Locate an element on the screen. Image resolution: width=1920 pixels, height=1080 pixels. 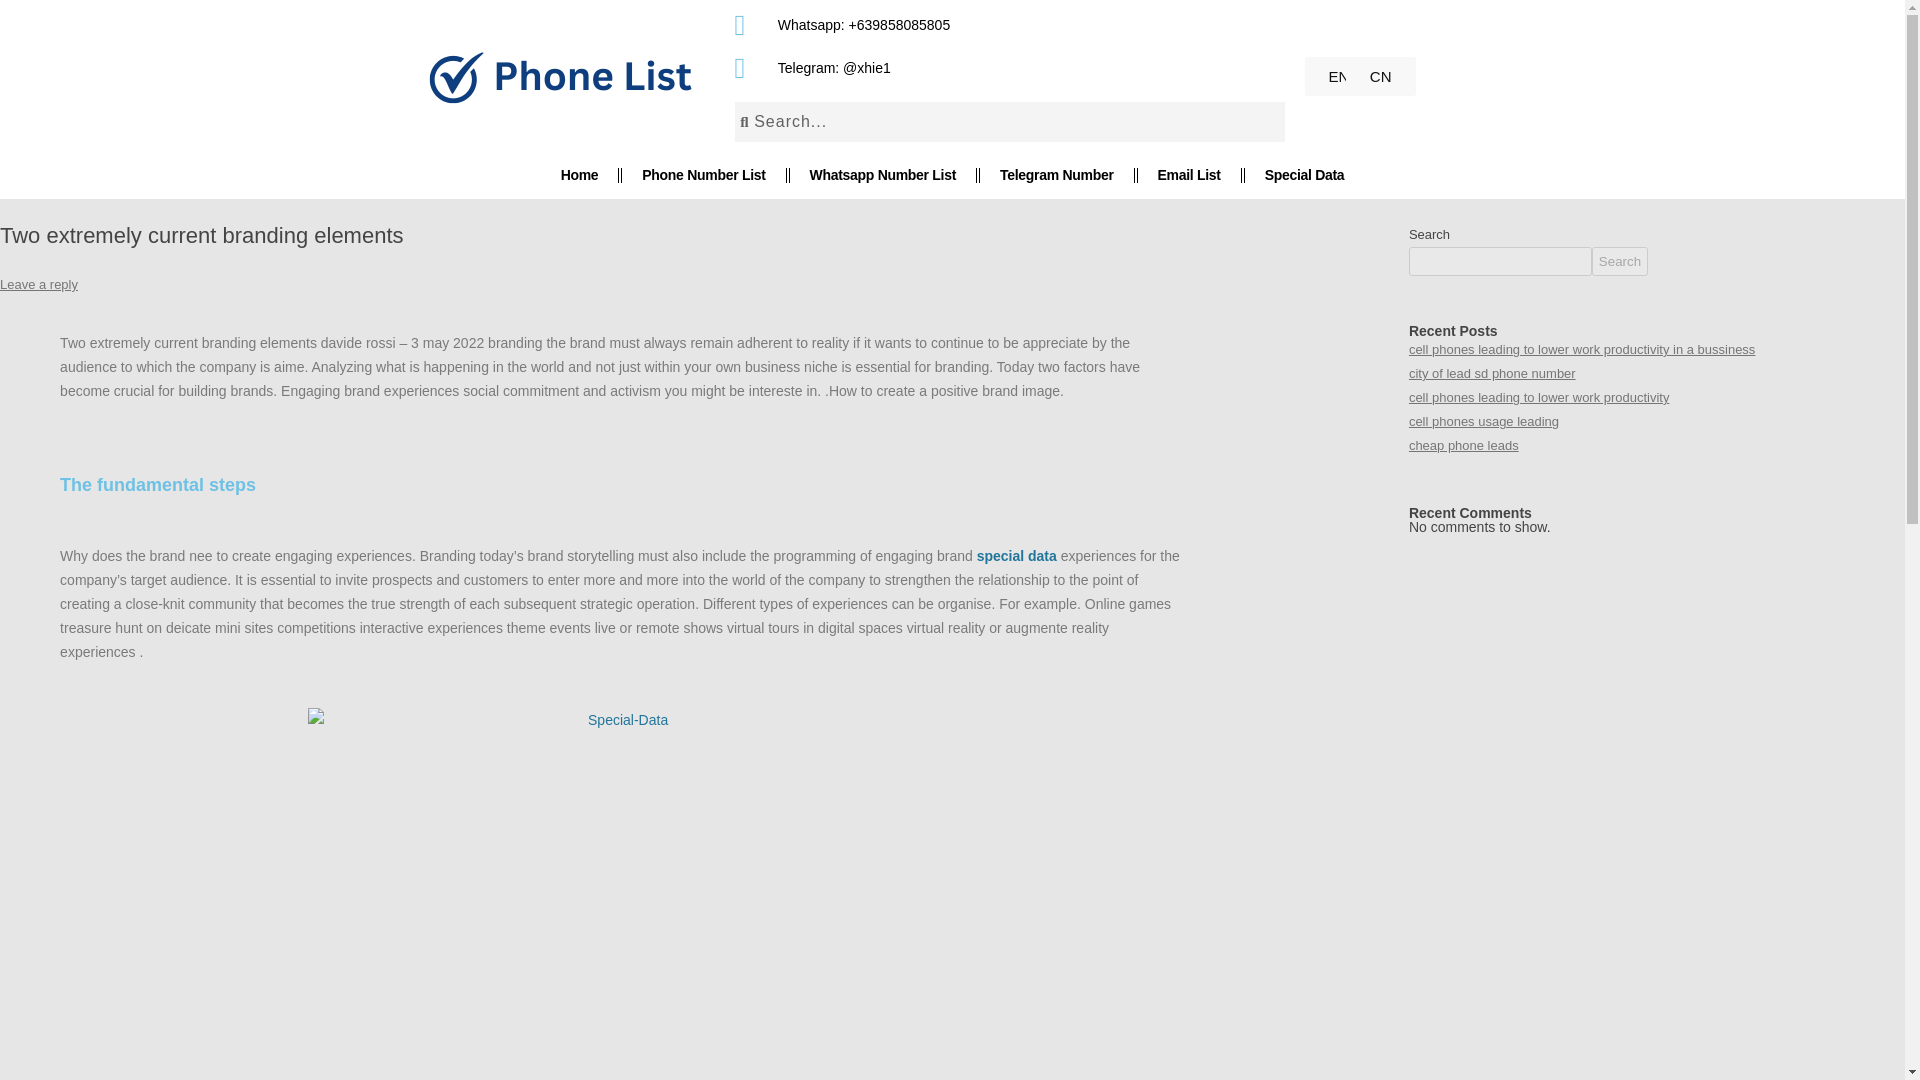
CN is located at coordinates (1380, 76).